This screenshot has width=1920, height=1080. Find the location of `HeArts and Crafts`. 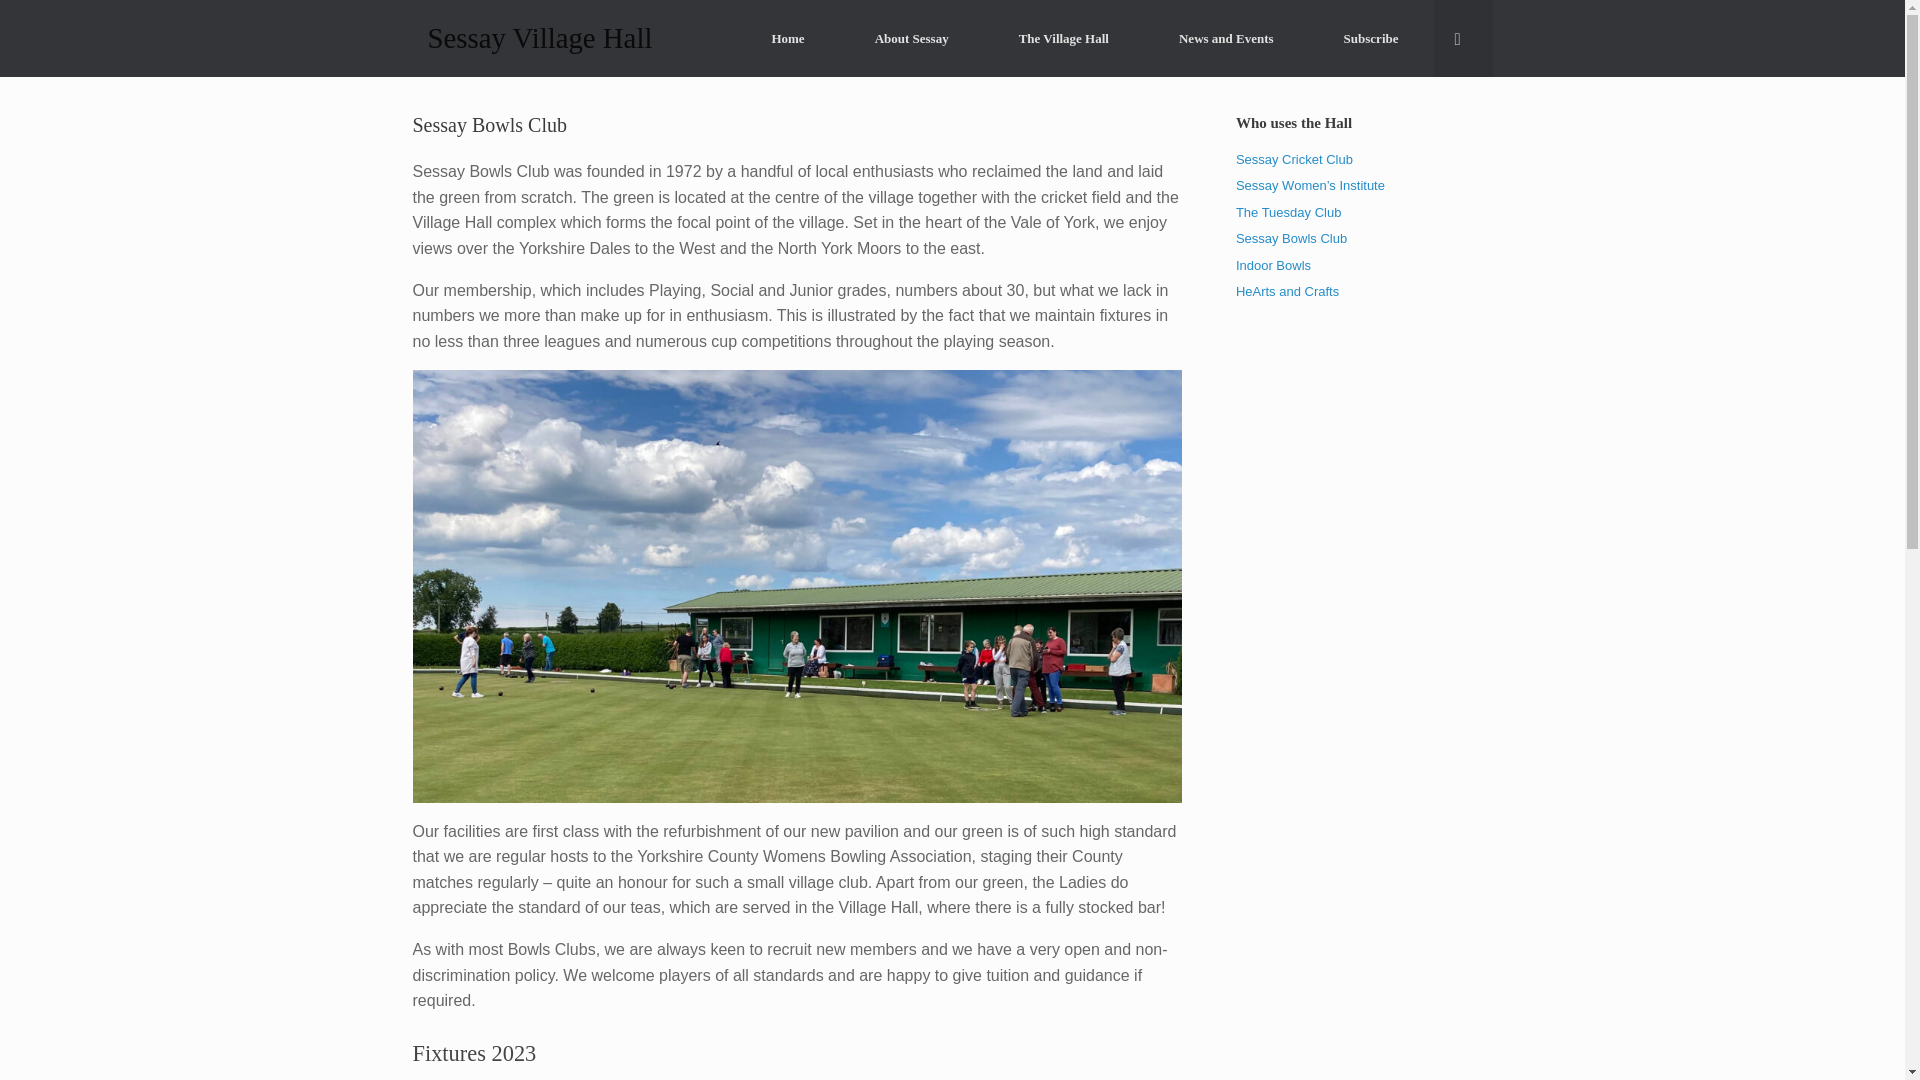

HeArts and Crafts is located at coordinates (1287, 292).